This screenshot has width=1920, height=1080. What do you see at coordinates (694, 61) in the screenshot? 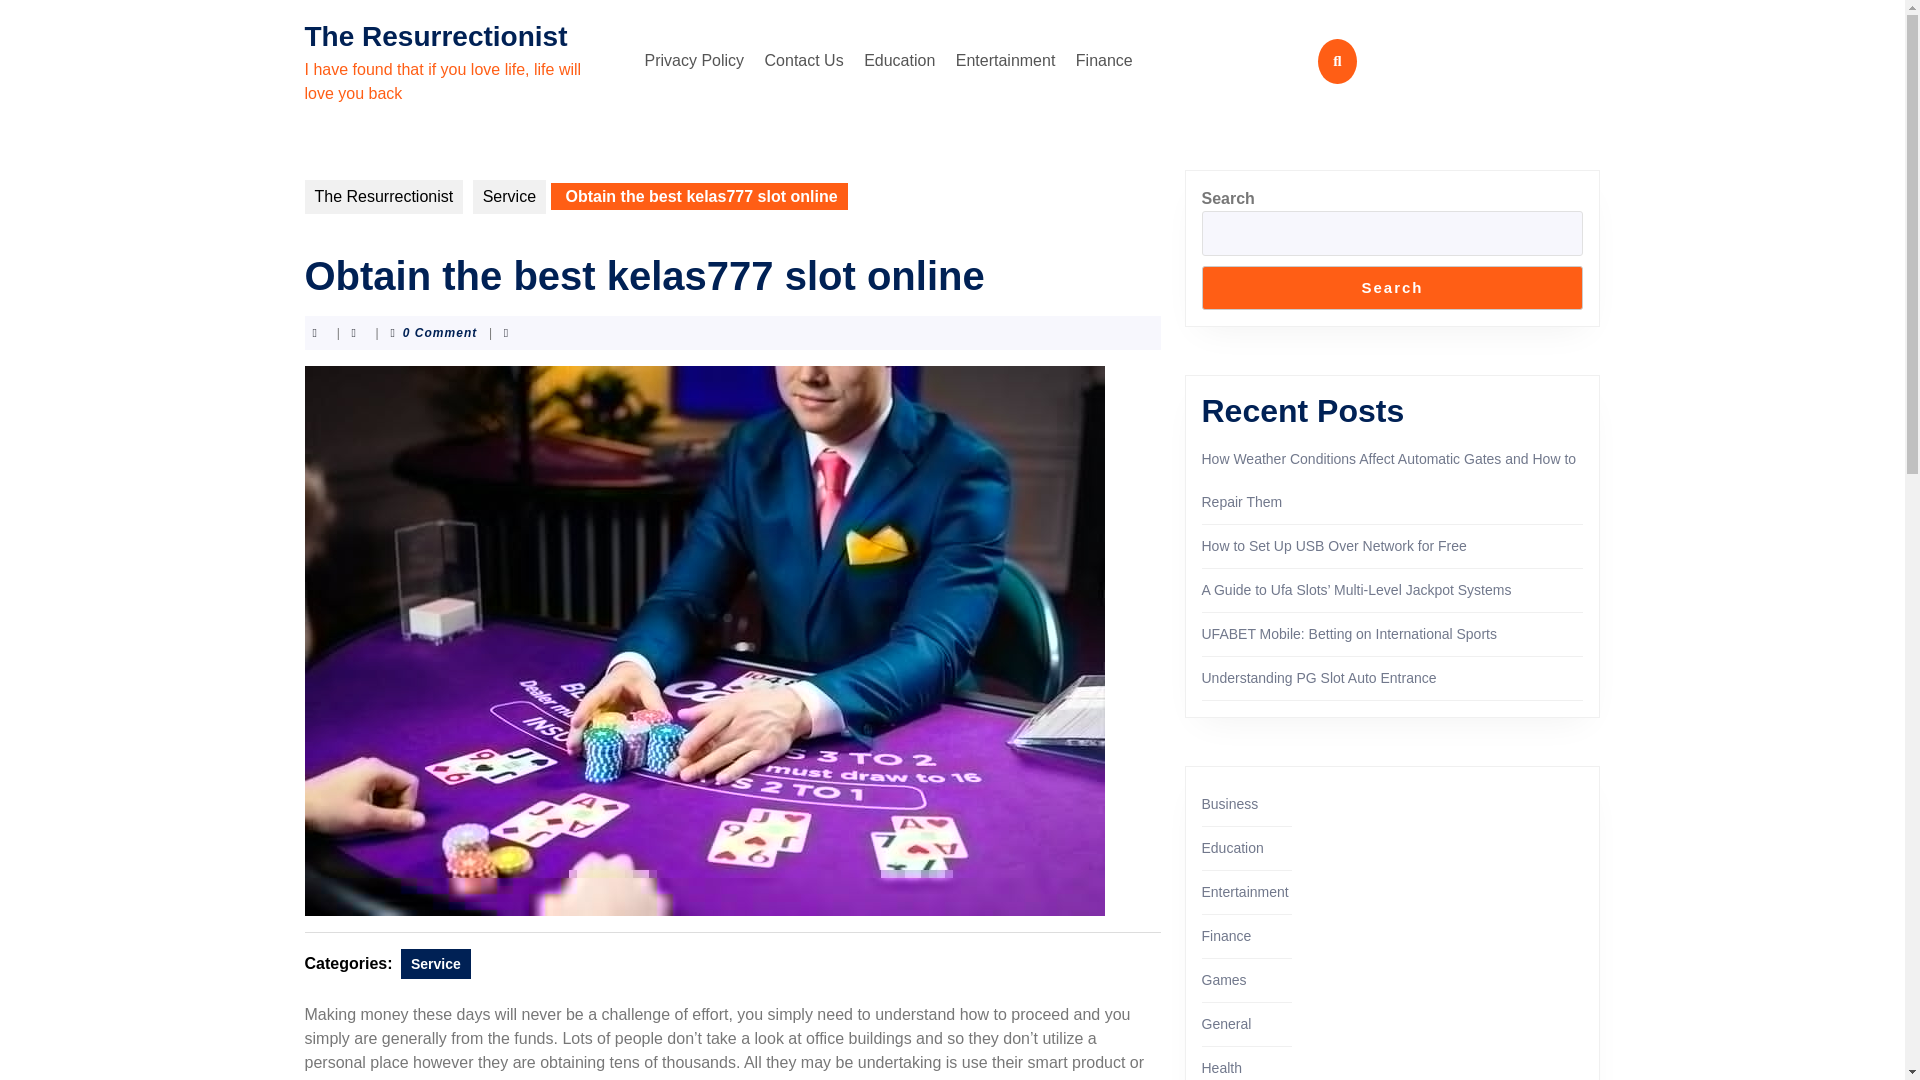
I see `Privacy Policy` at bounding box center [694, 61].